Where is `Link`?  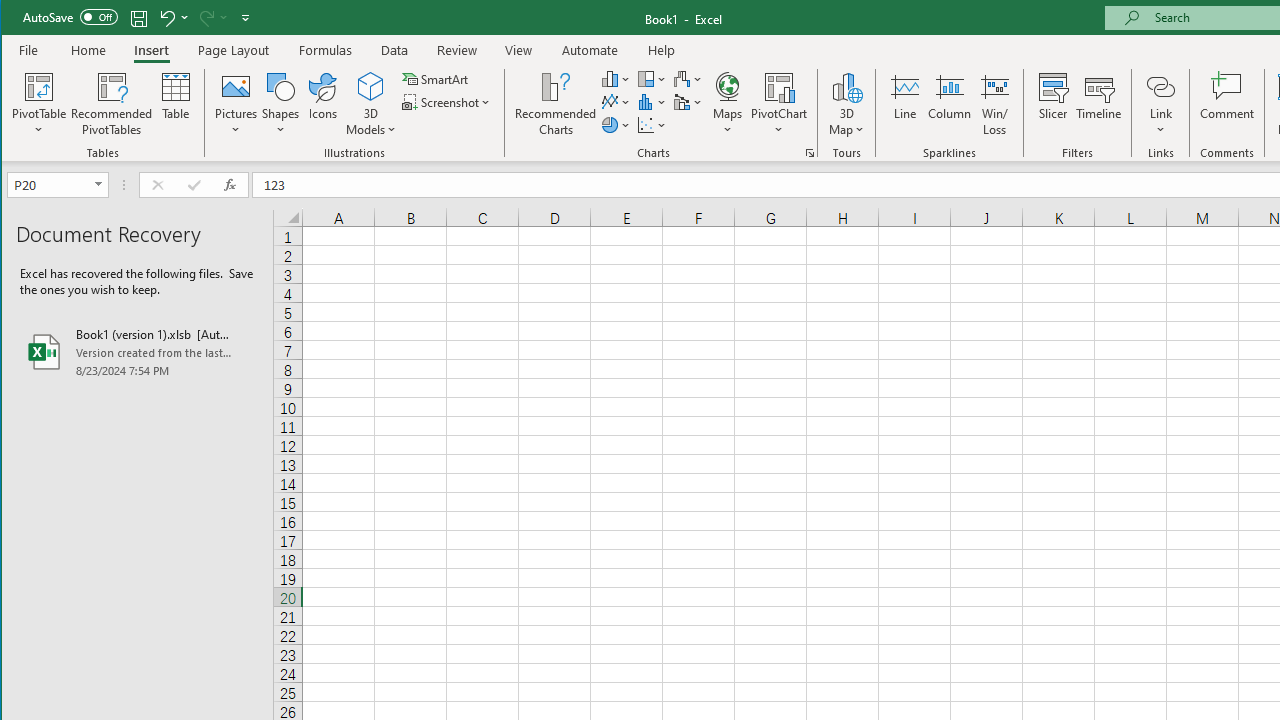 Link is located at coordinates (1160, 104).